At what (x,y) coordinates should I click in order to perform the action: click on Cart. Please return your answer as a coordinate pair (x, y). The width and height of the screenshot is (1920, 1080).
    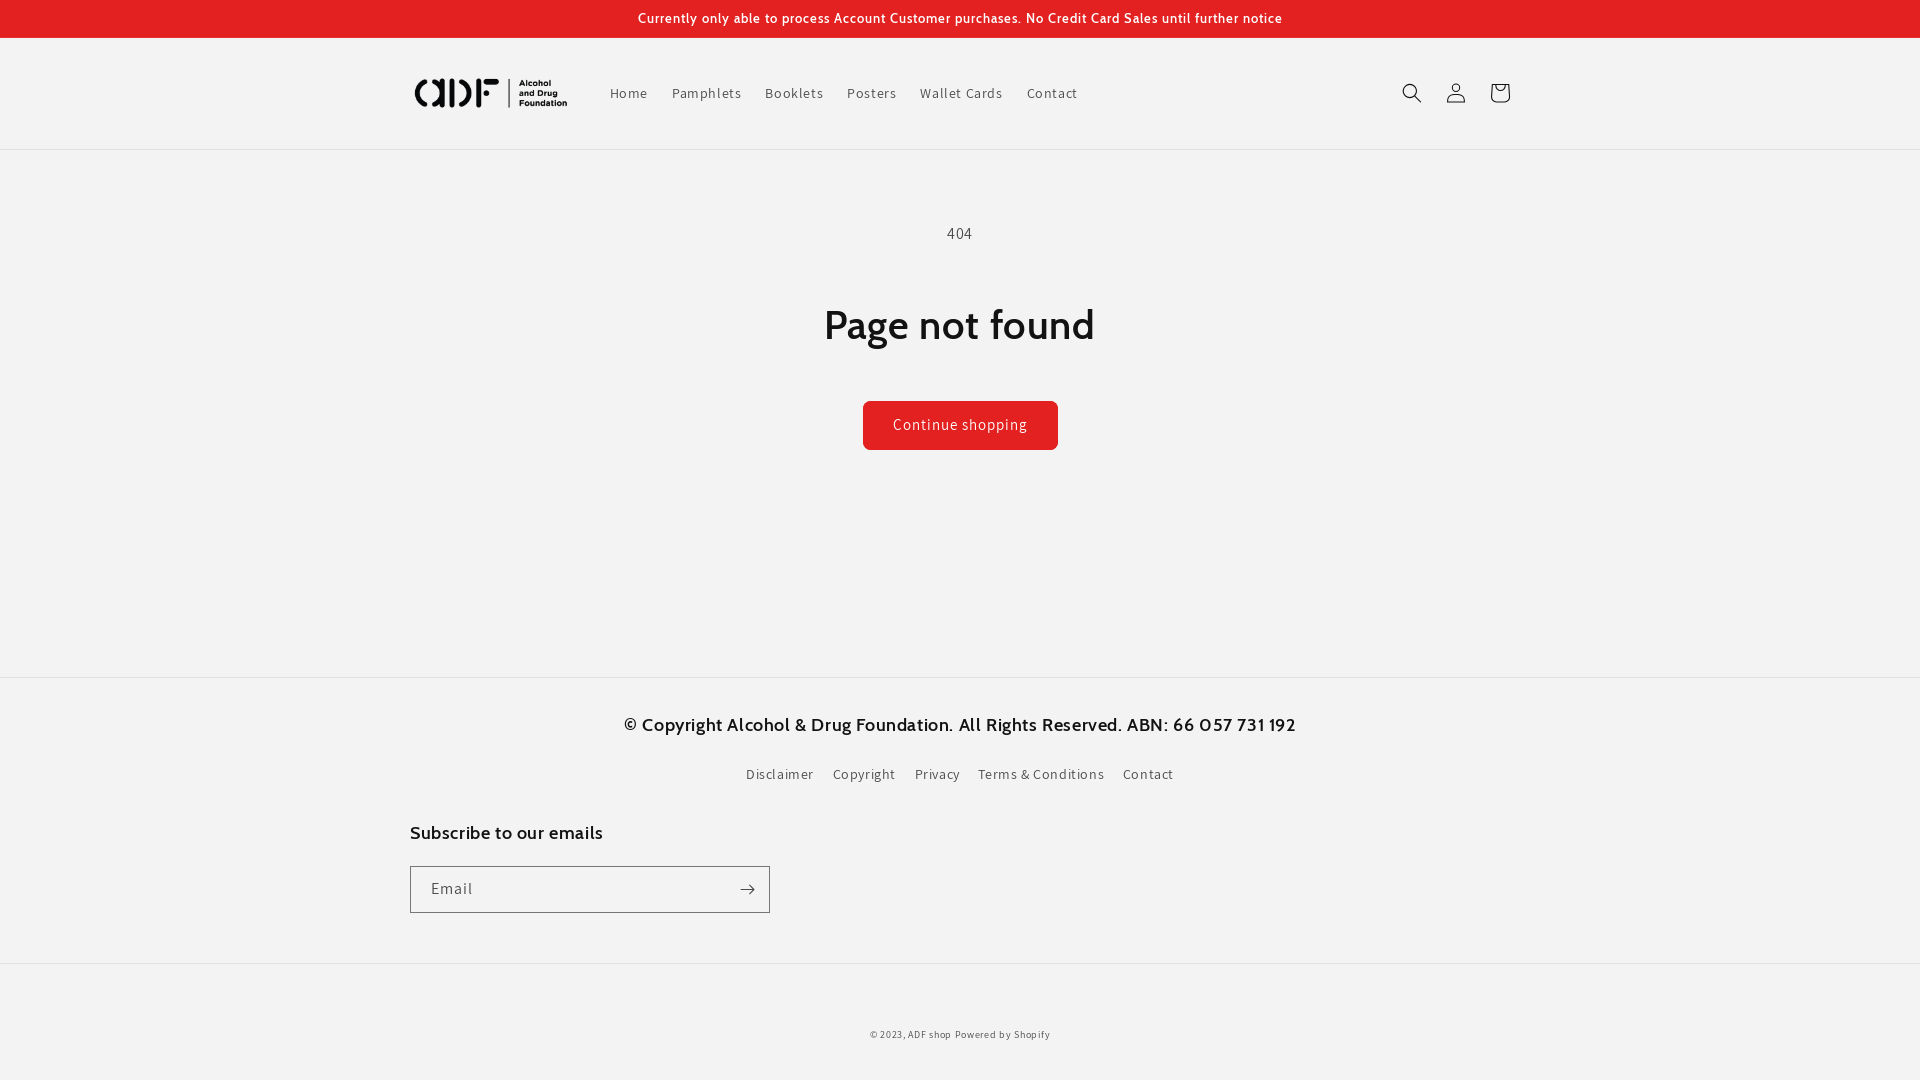
    Looking at the image, I should click on (1500, 93).